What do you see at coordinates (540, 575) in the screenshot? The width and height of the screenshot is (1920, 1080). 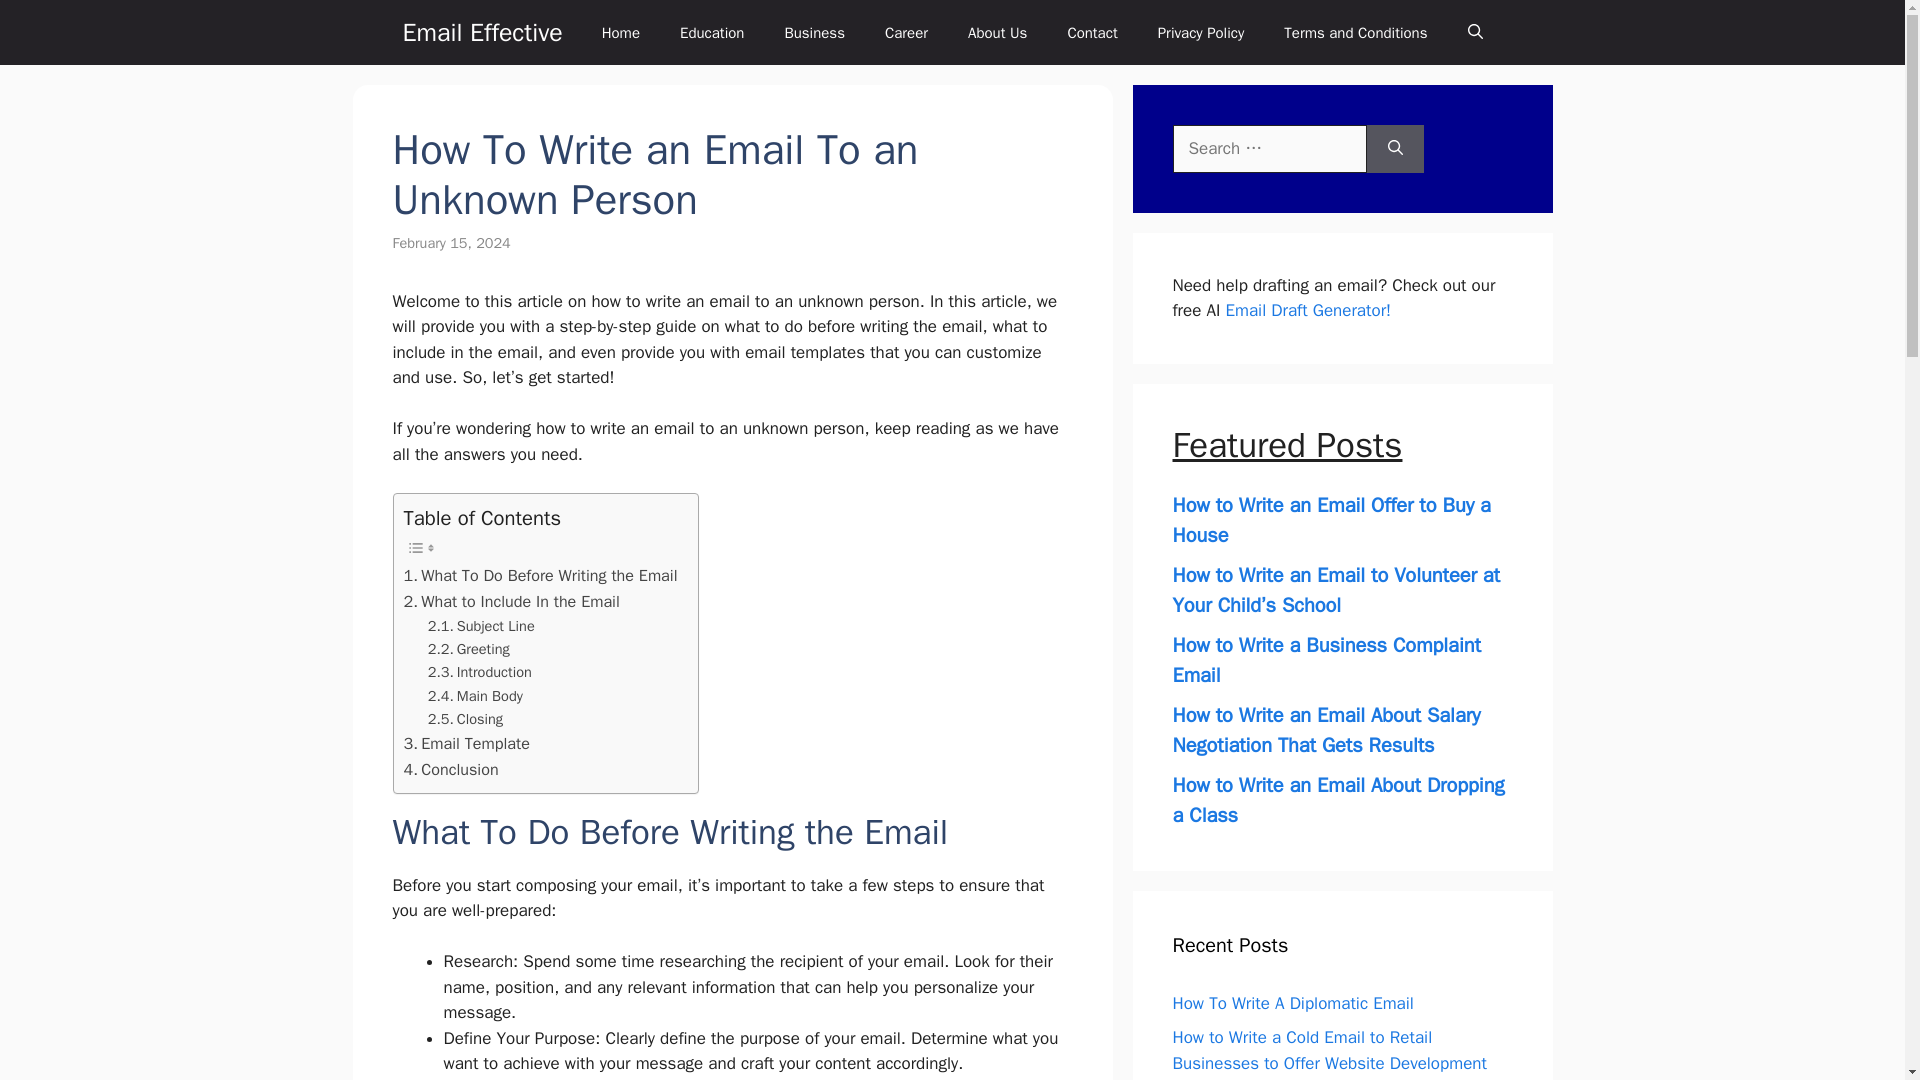 I see `What To Do Before Writing the Email` at bounding box center [540, 575].